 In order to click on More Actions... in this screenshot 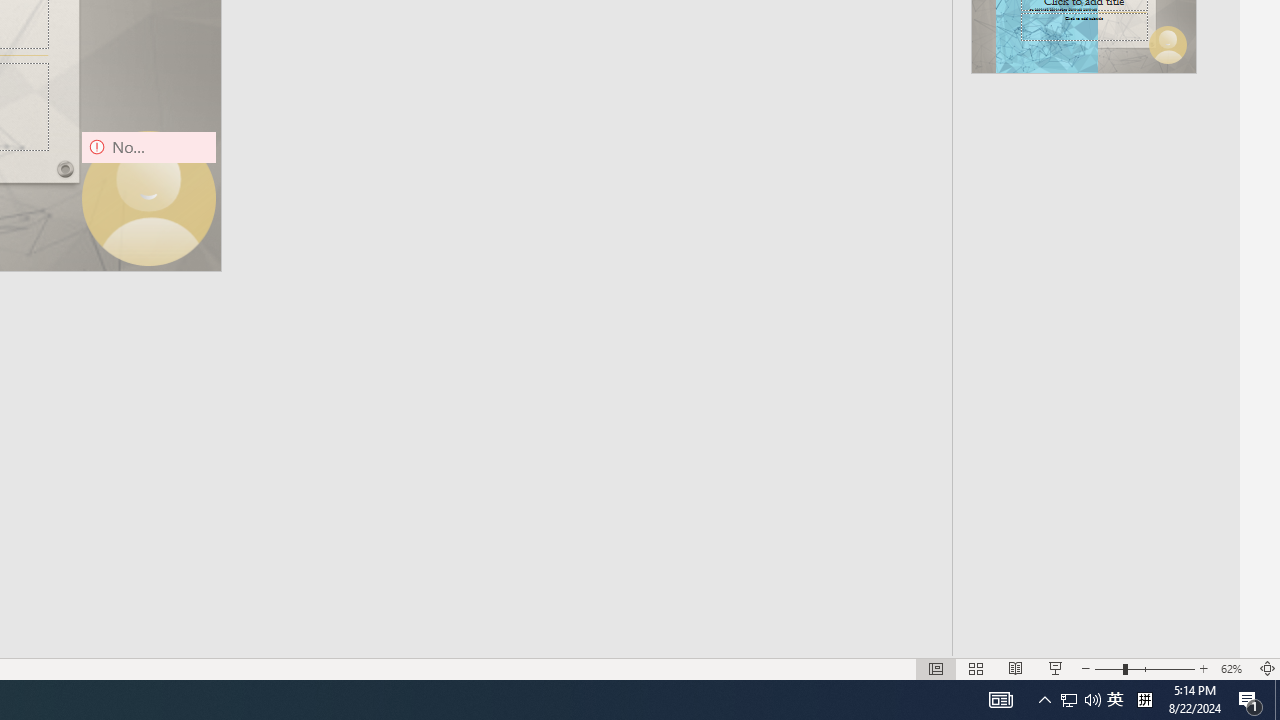, I will do `click(1169, 488)`.